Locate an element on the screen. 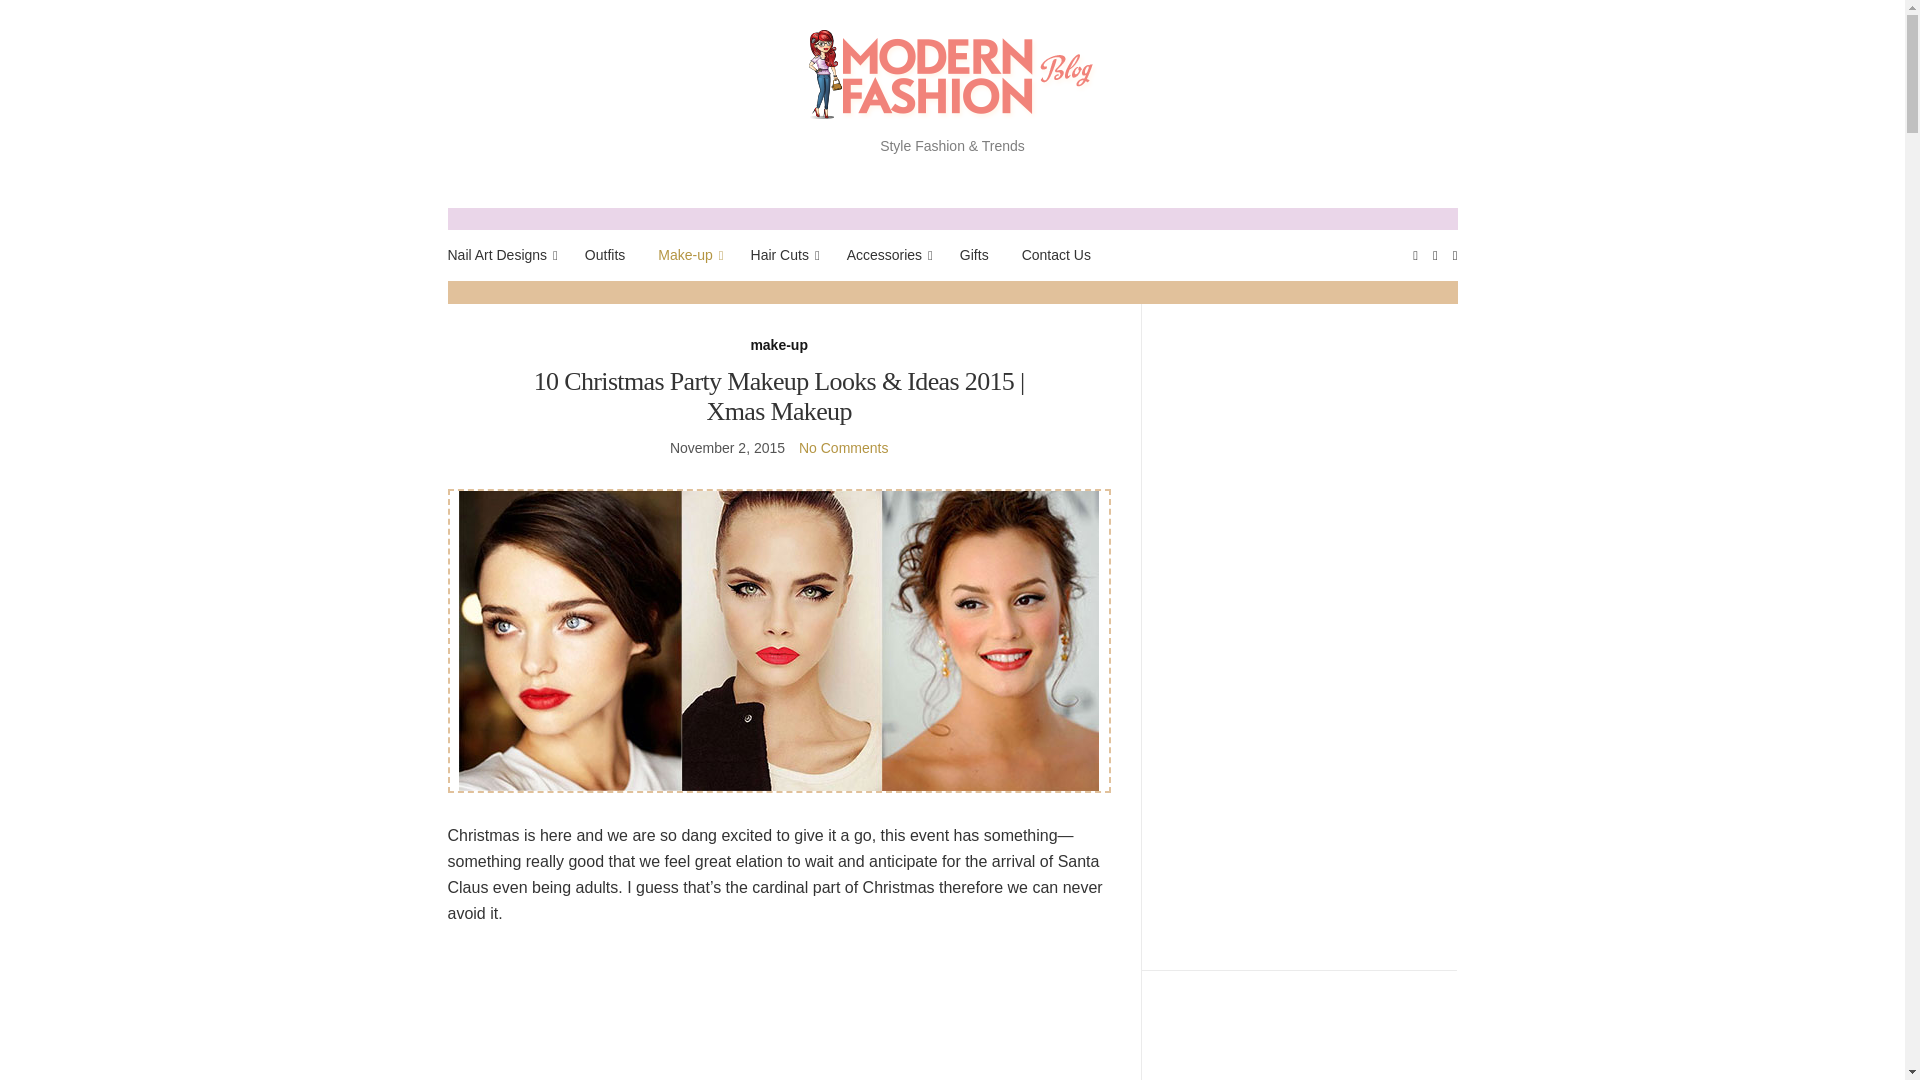  Gifts is located at coordinates (974, 255).